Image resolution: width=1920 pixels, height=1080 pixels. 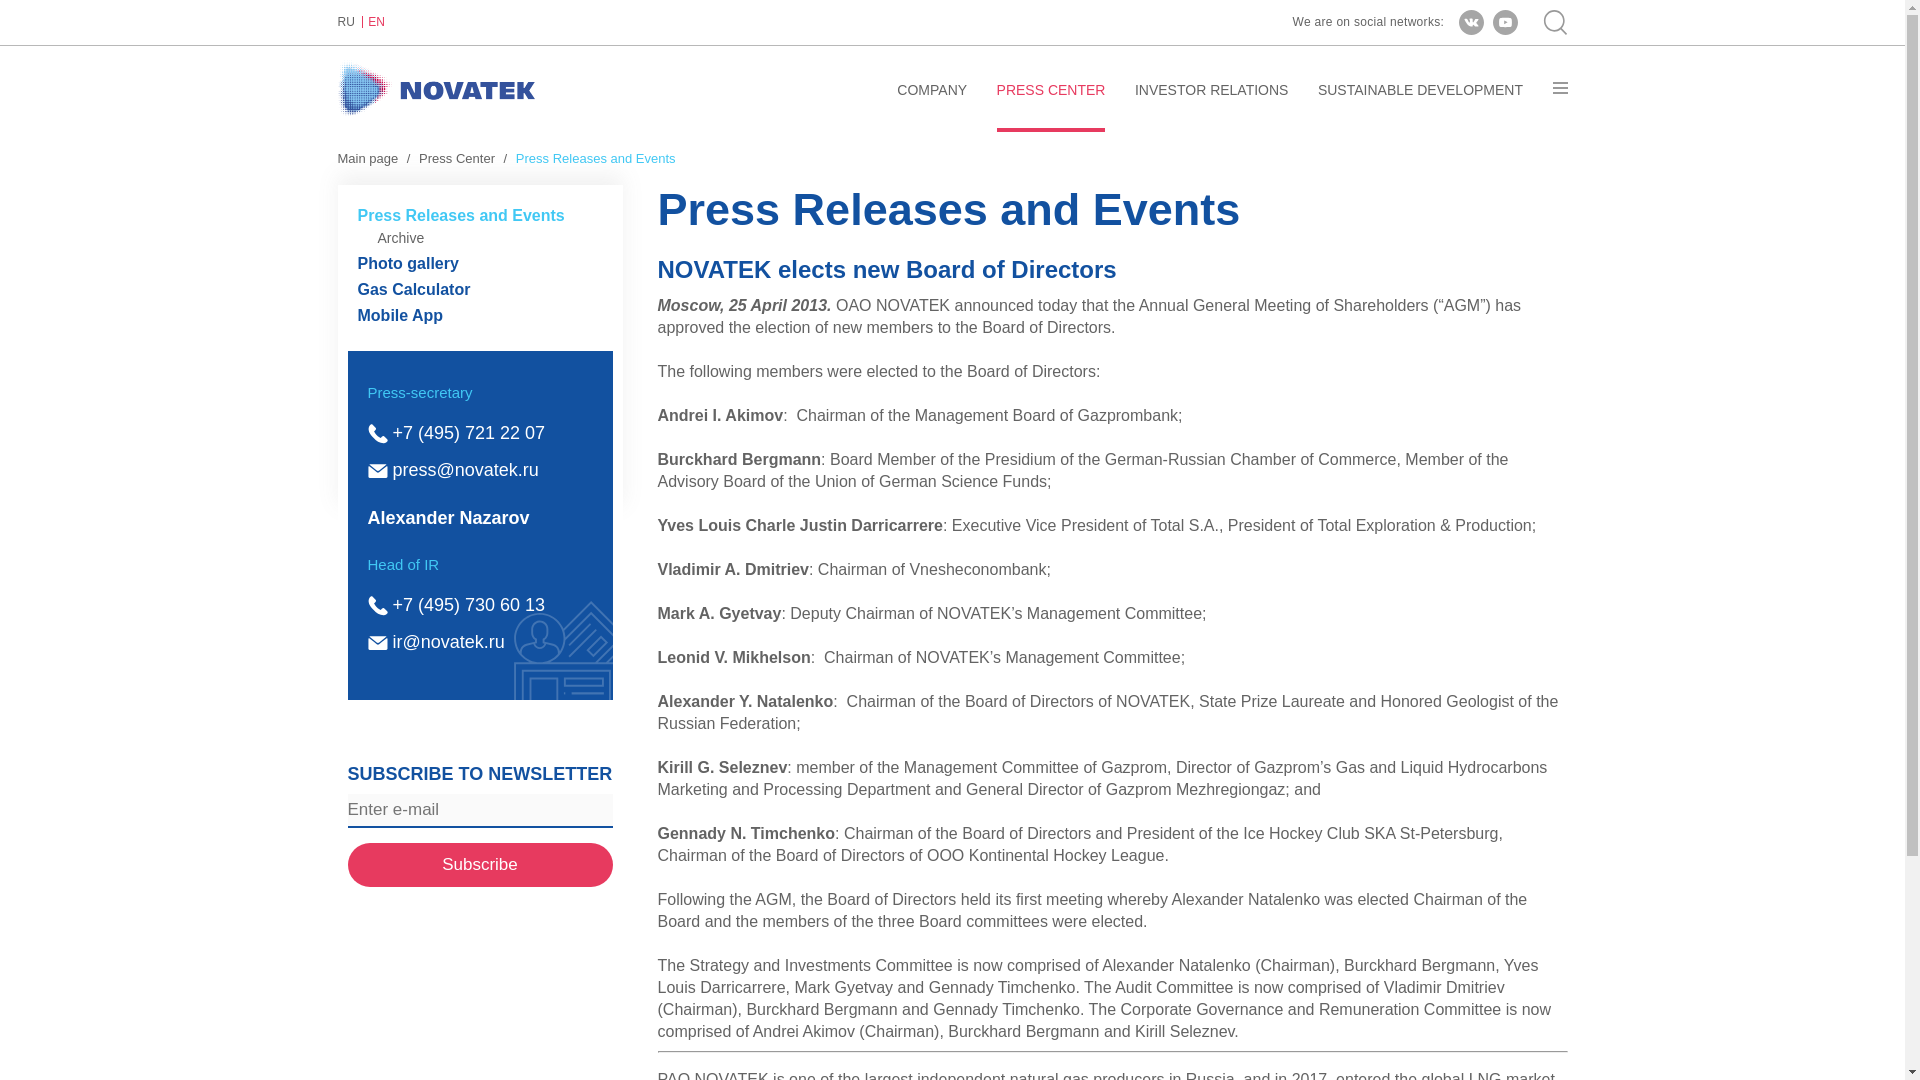 What do you see at coordinates (932, 106) in the screenshot?
I see `COMPANY` at bounding box center [932, 106].